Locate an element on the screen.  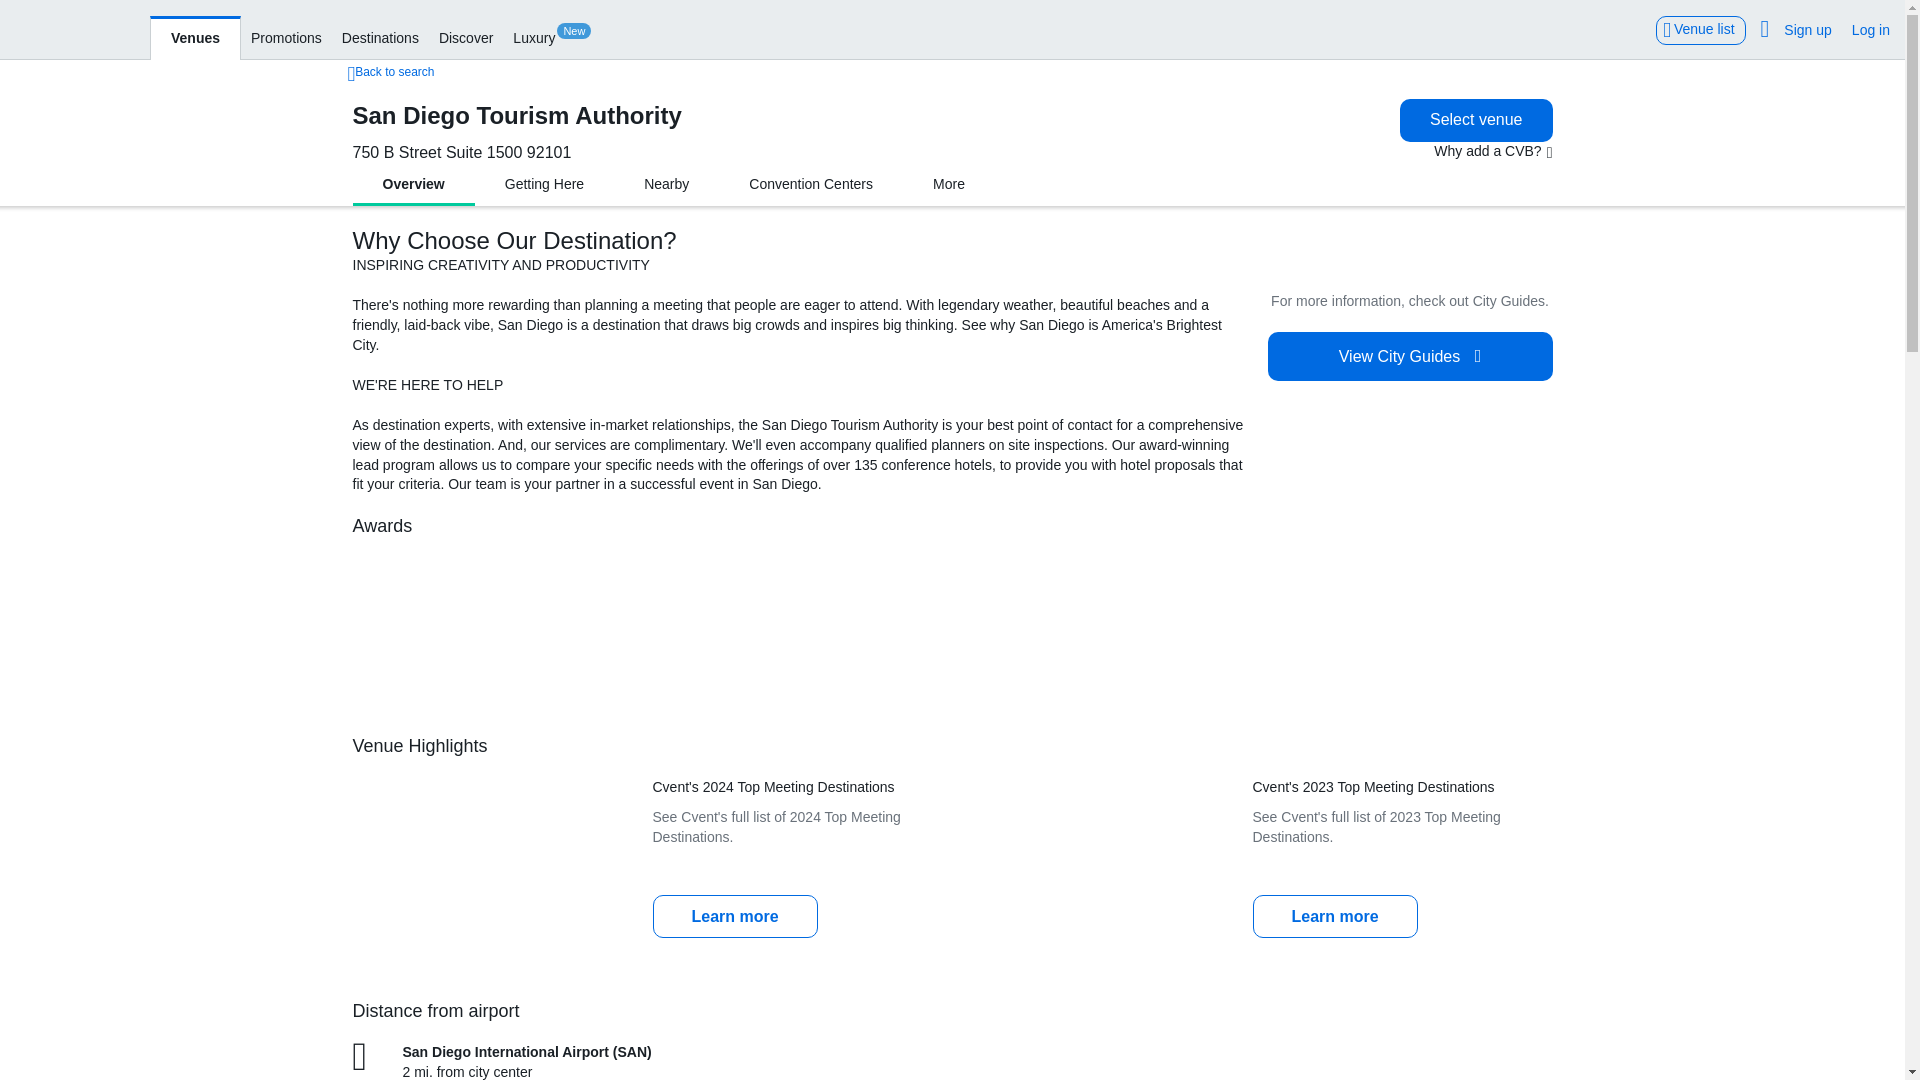
LuxuryNew is located at coordinates (551, 36).